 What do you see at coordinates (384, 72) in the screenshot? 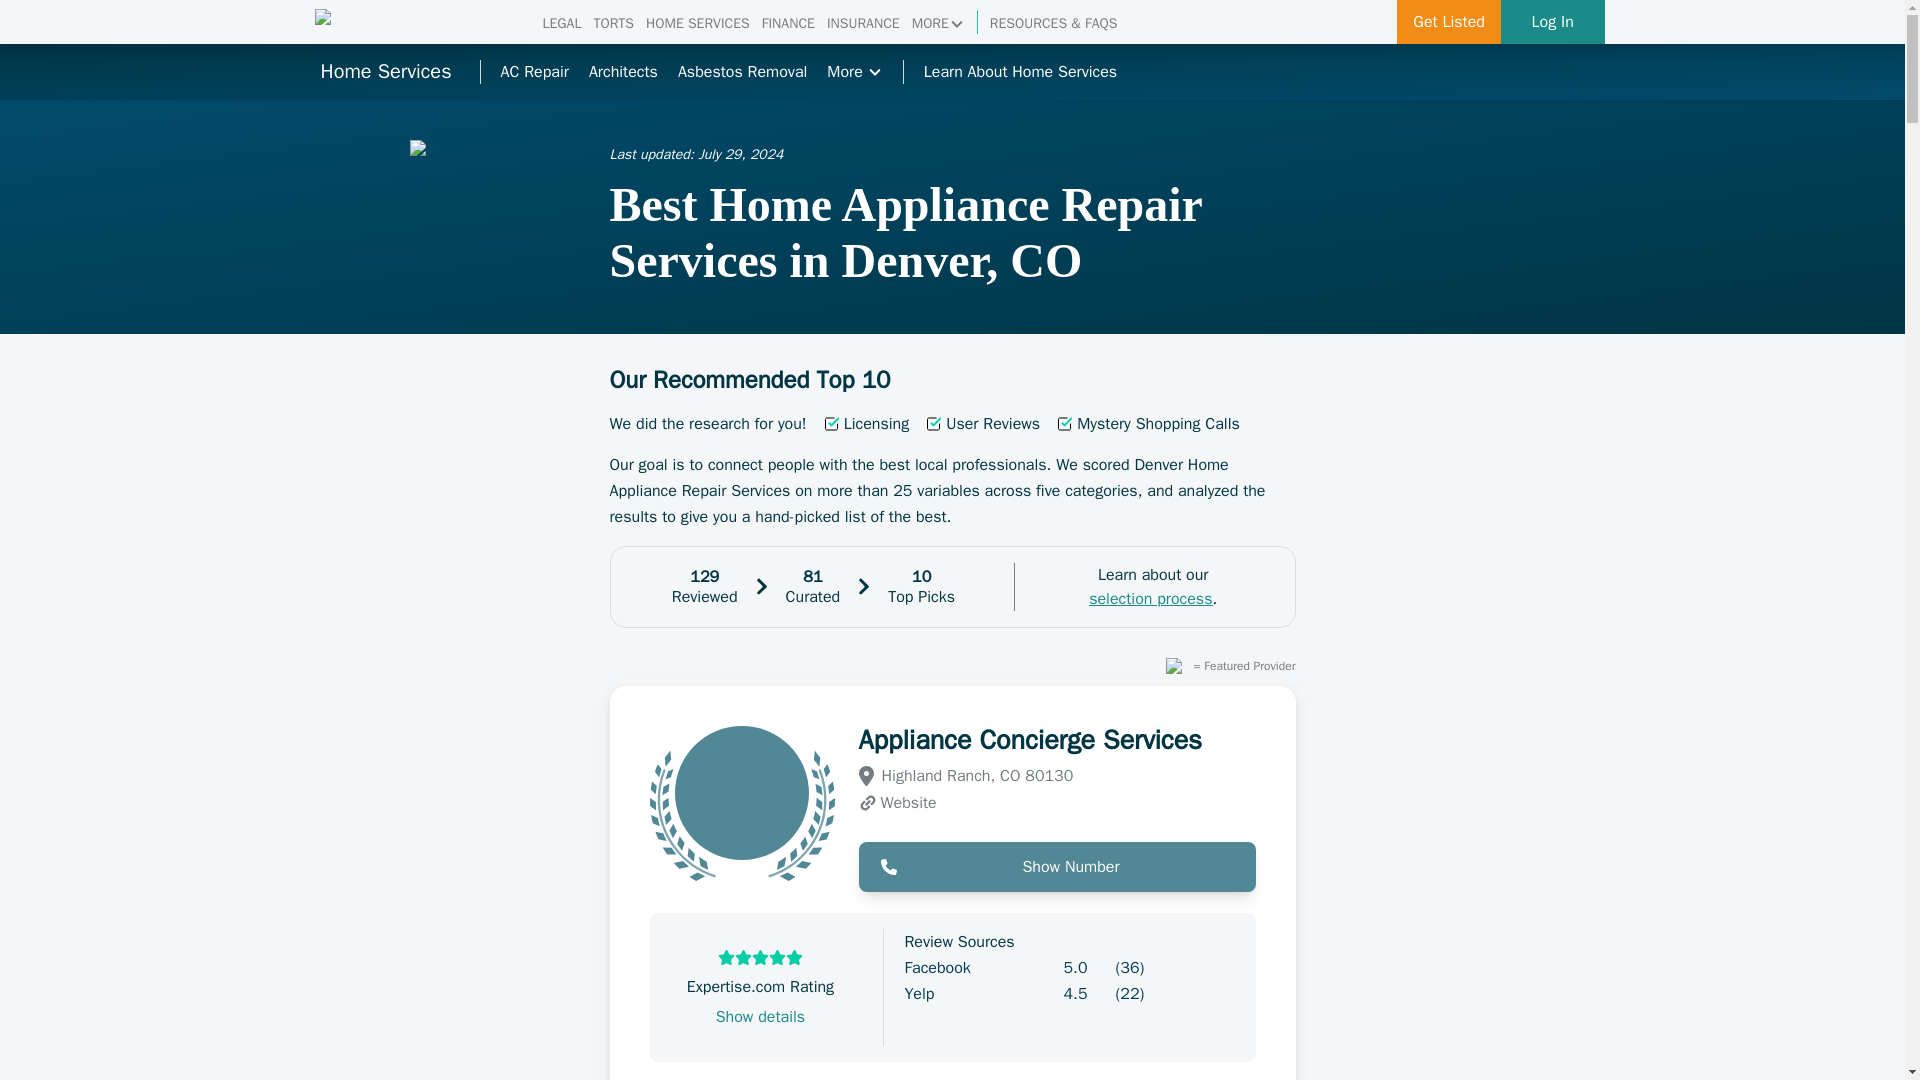
I see `Home Services` at bounding box center [384, 72].